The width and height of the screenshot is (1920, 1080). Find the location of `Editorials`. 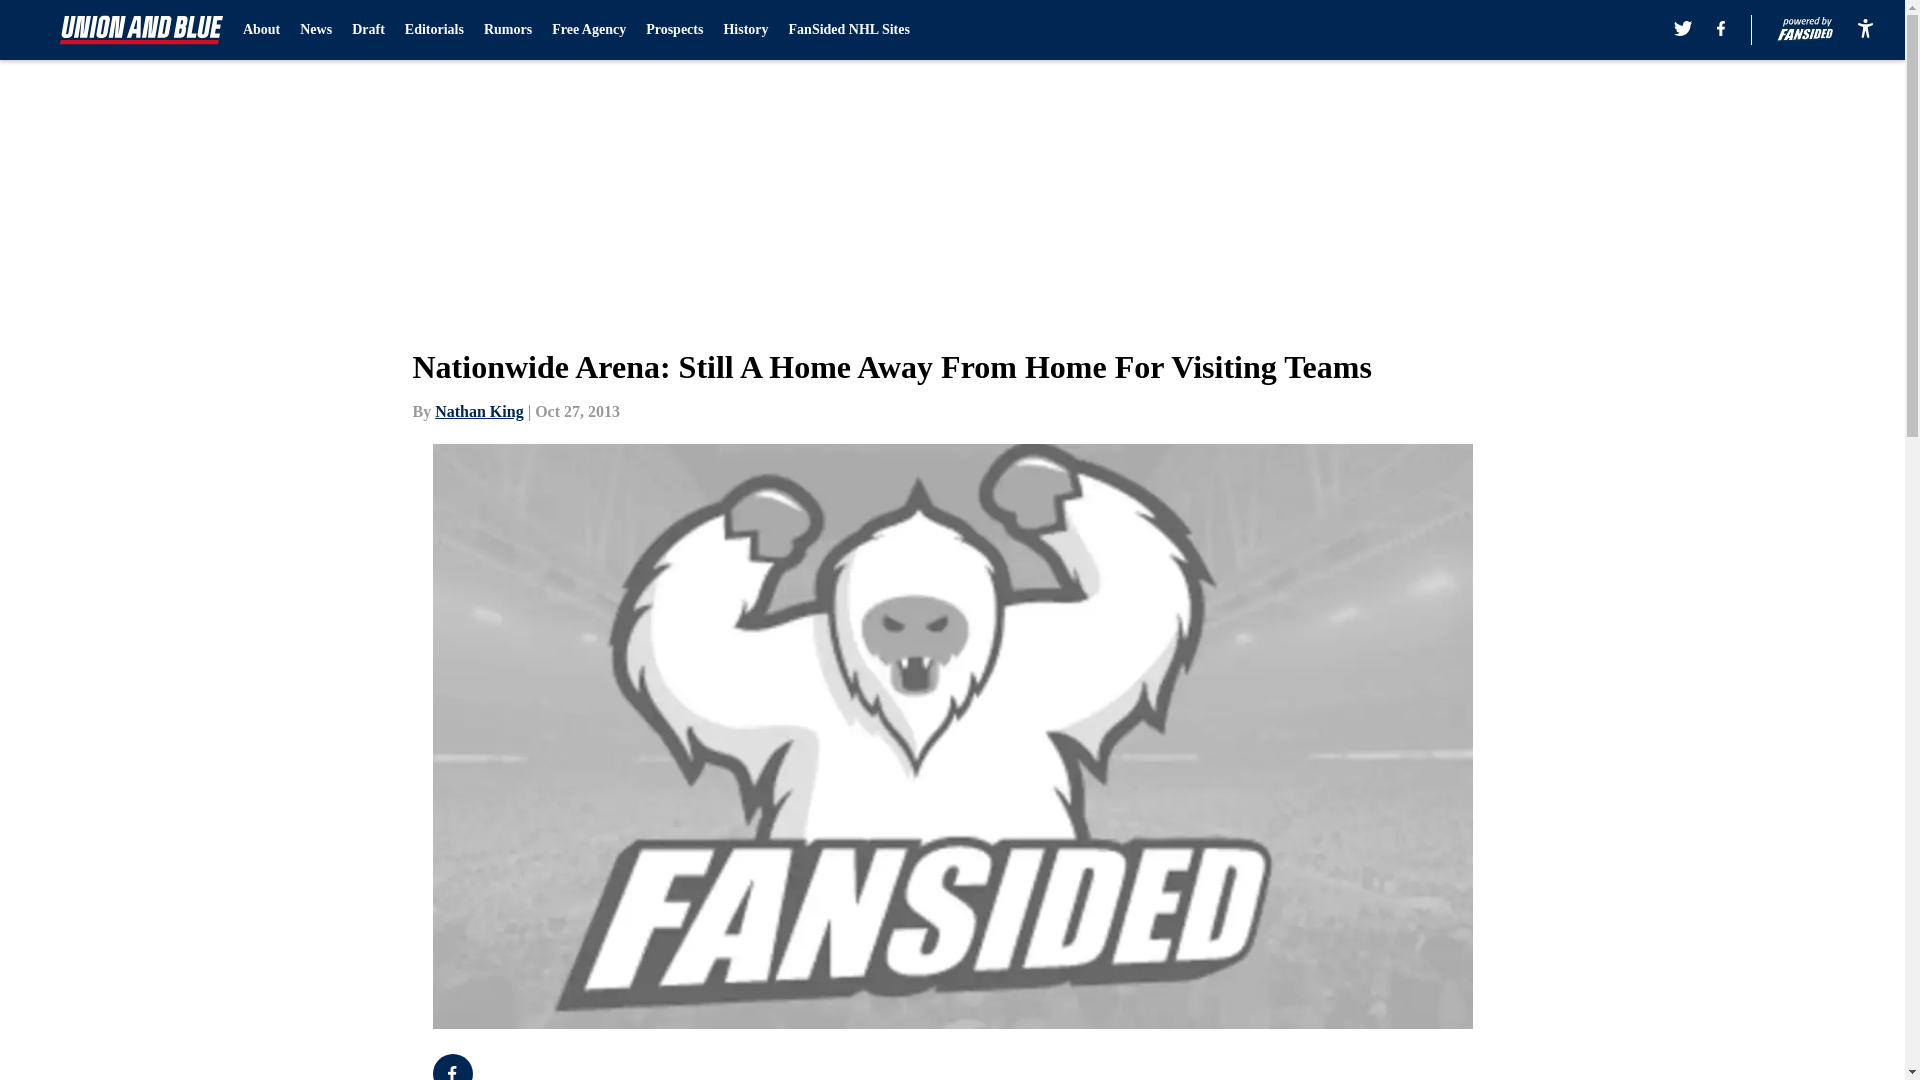

Editorials is located at coordinates (434, 30).